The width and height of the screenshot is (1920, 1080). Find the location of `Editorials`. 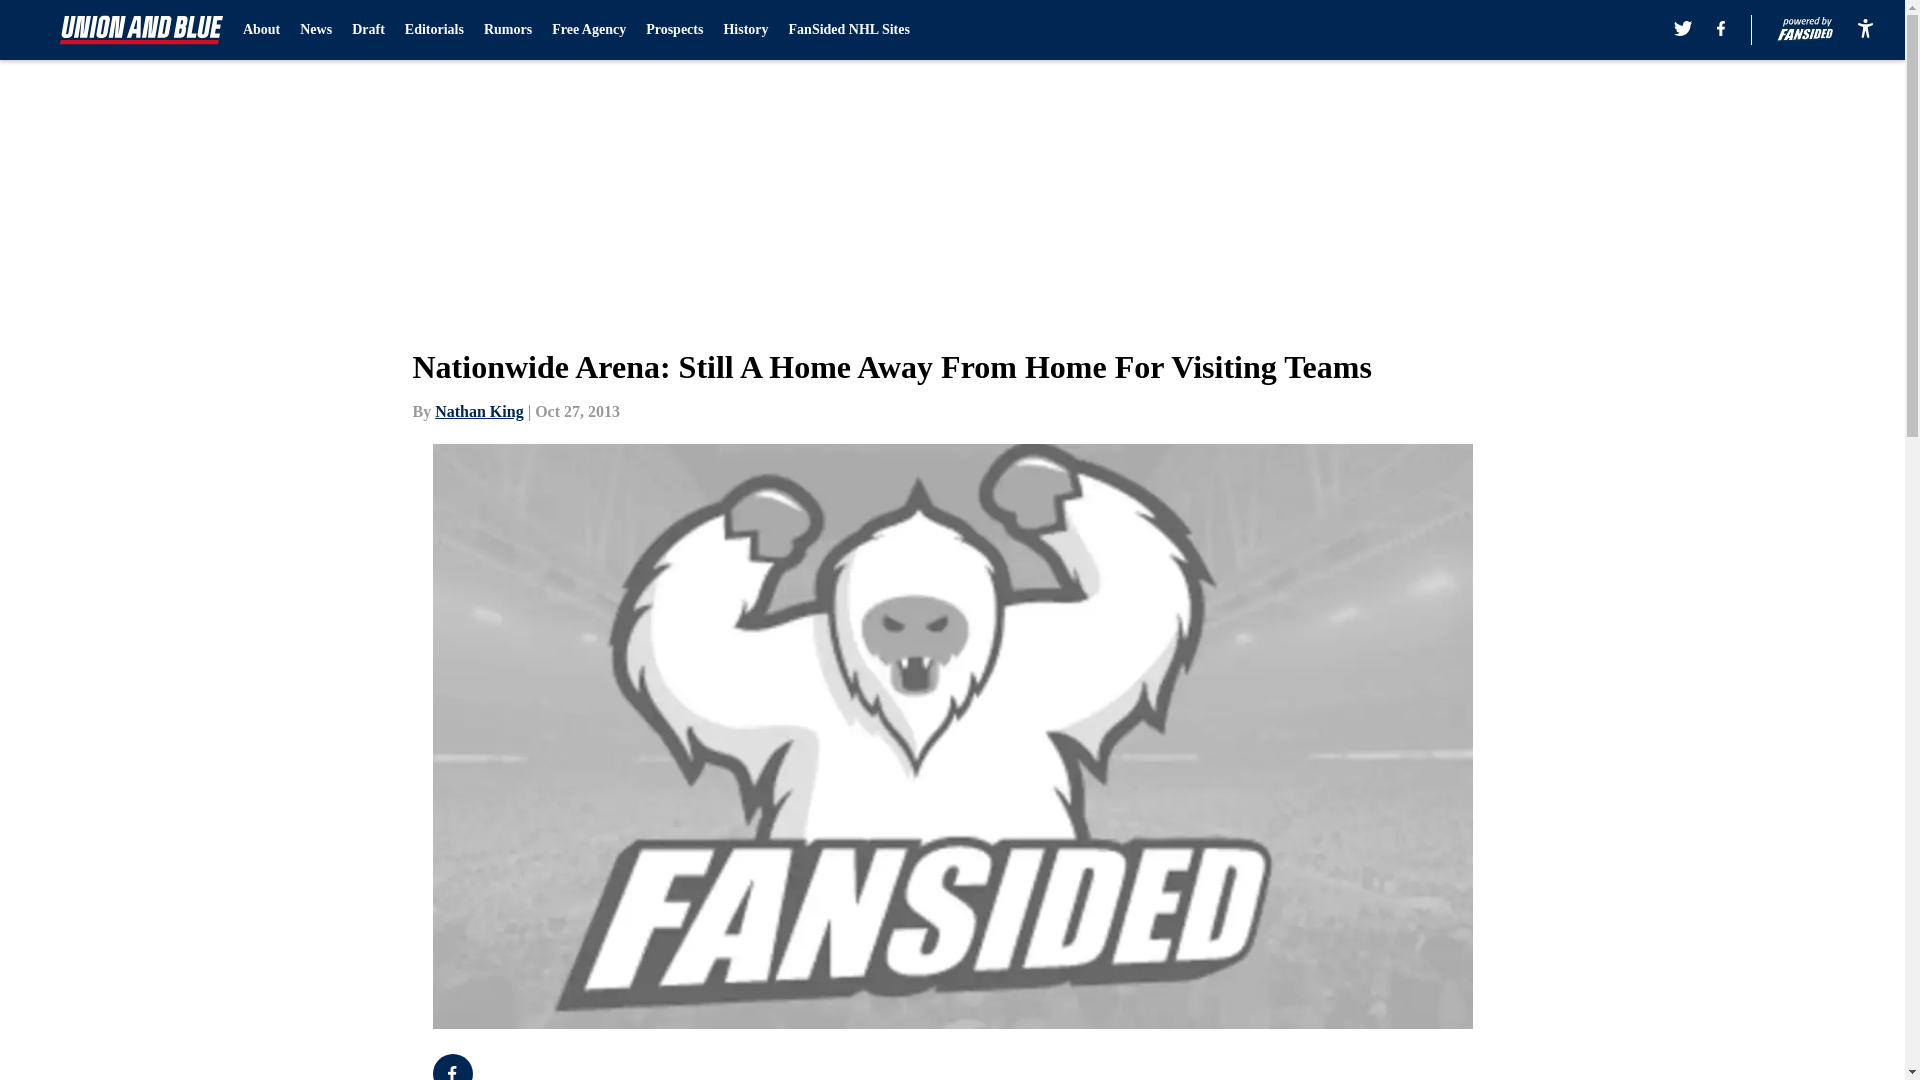

Editorials is located at coordinates (434, 30).